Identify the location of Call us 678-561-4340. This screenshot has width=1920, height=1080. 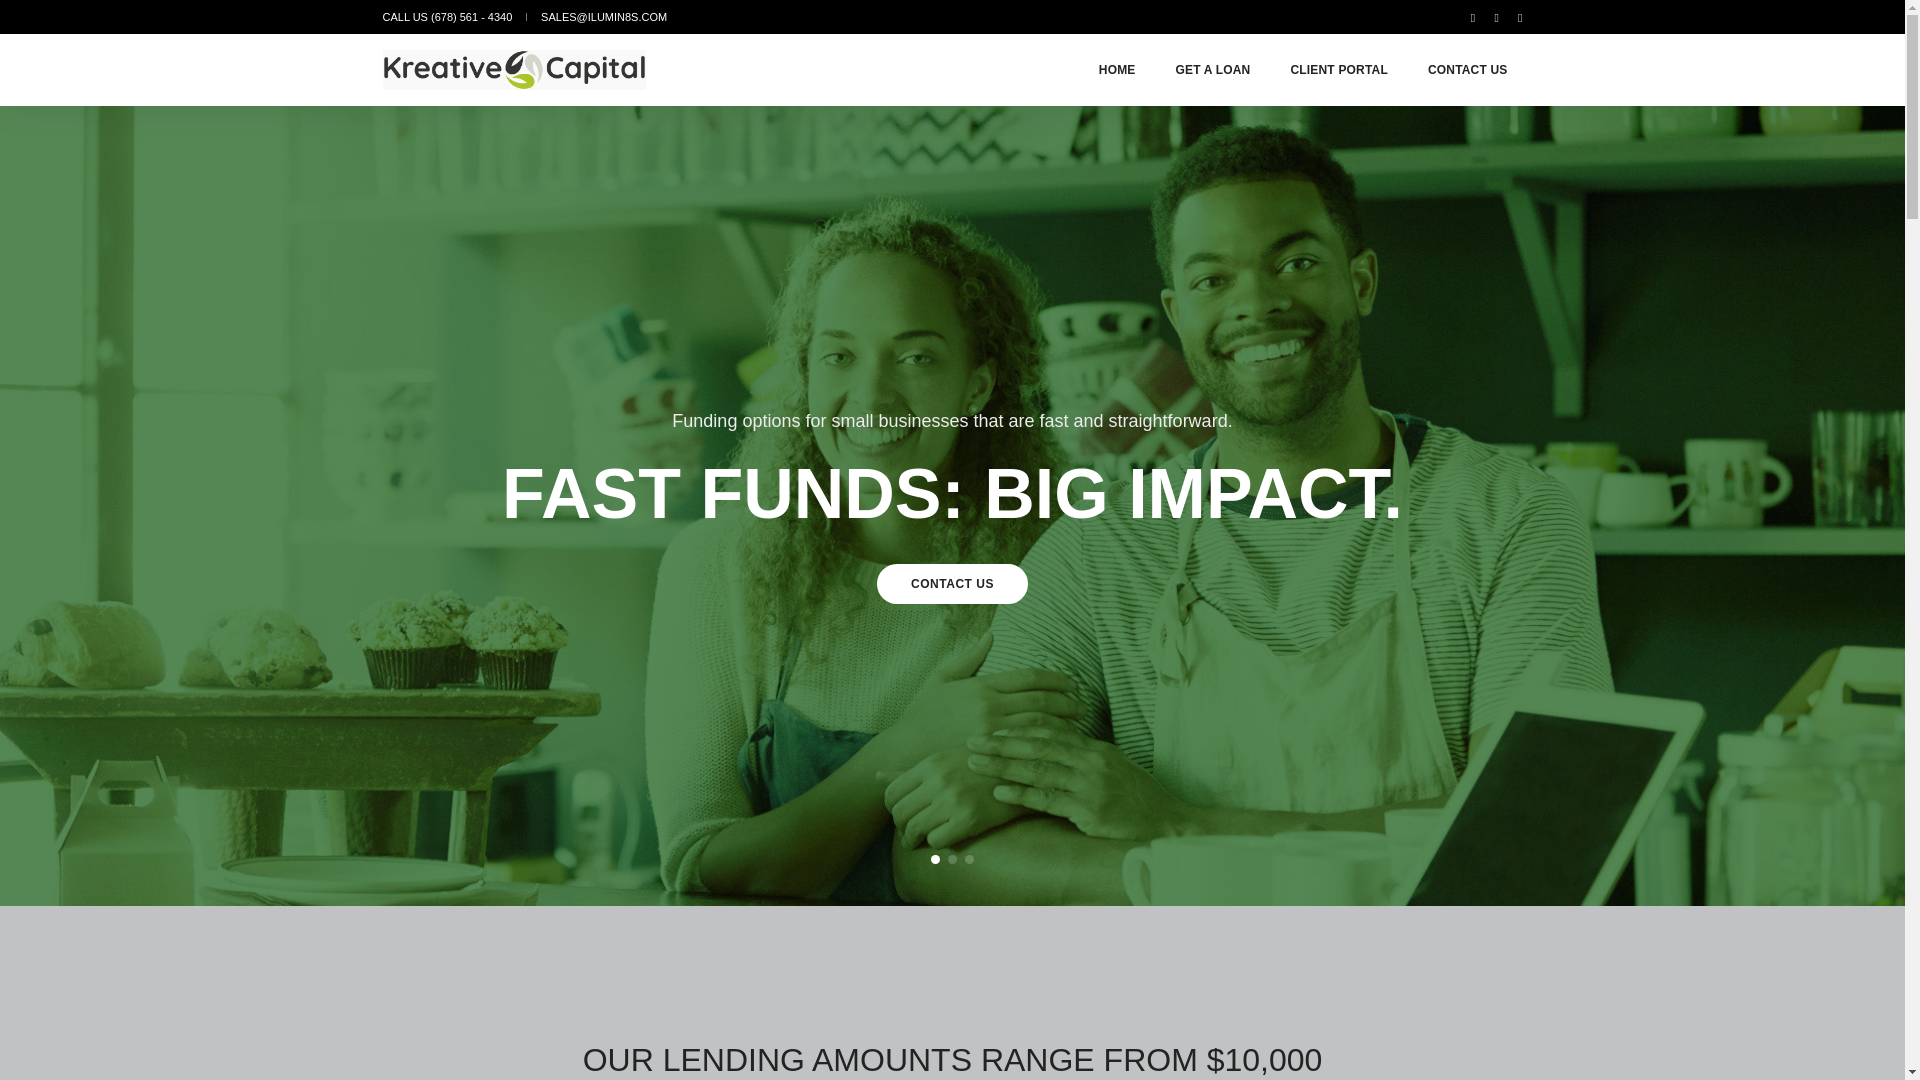
(447, 16).